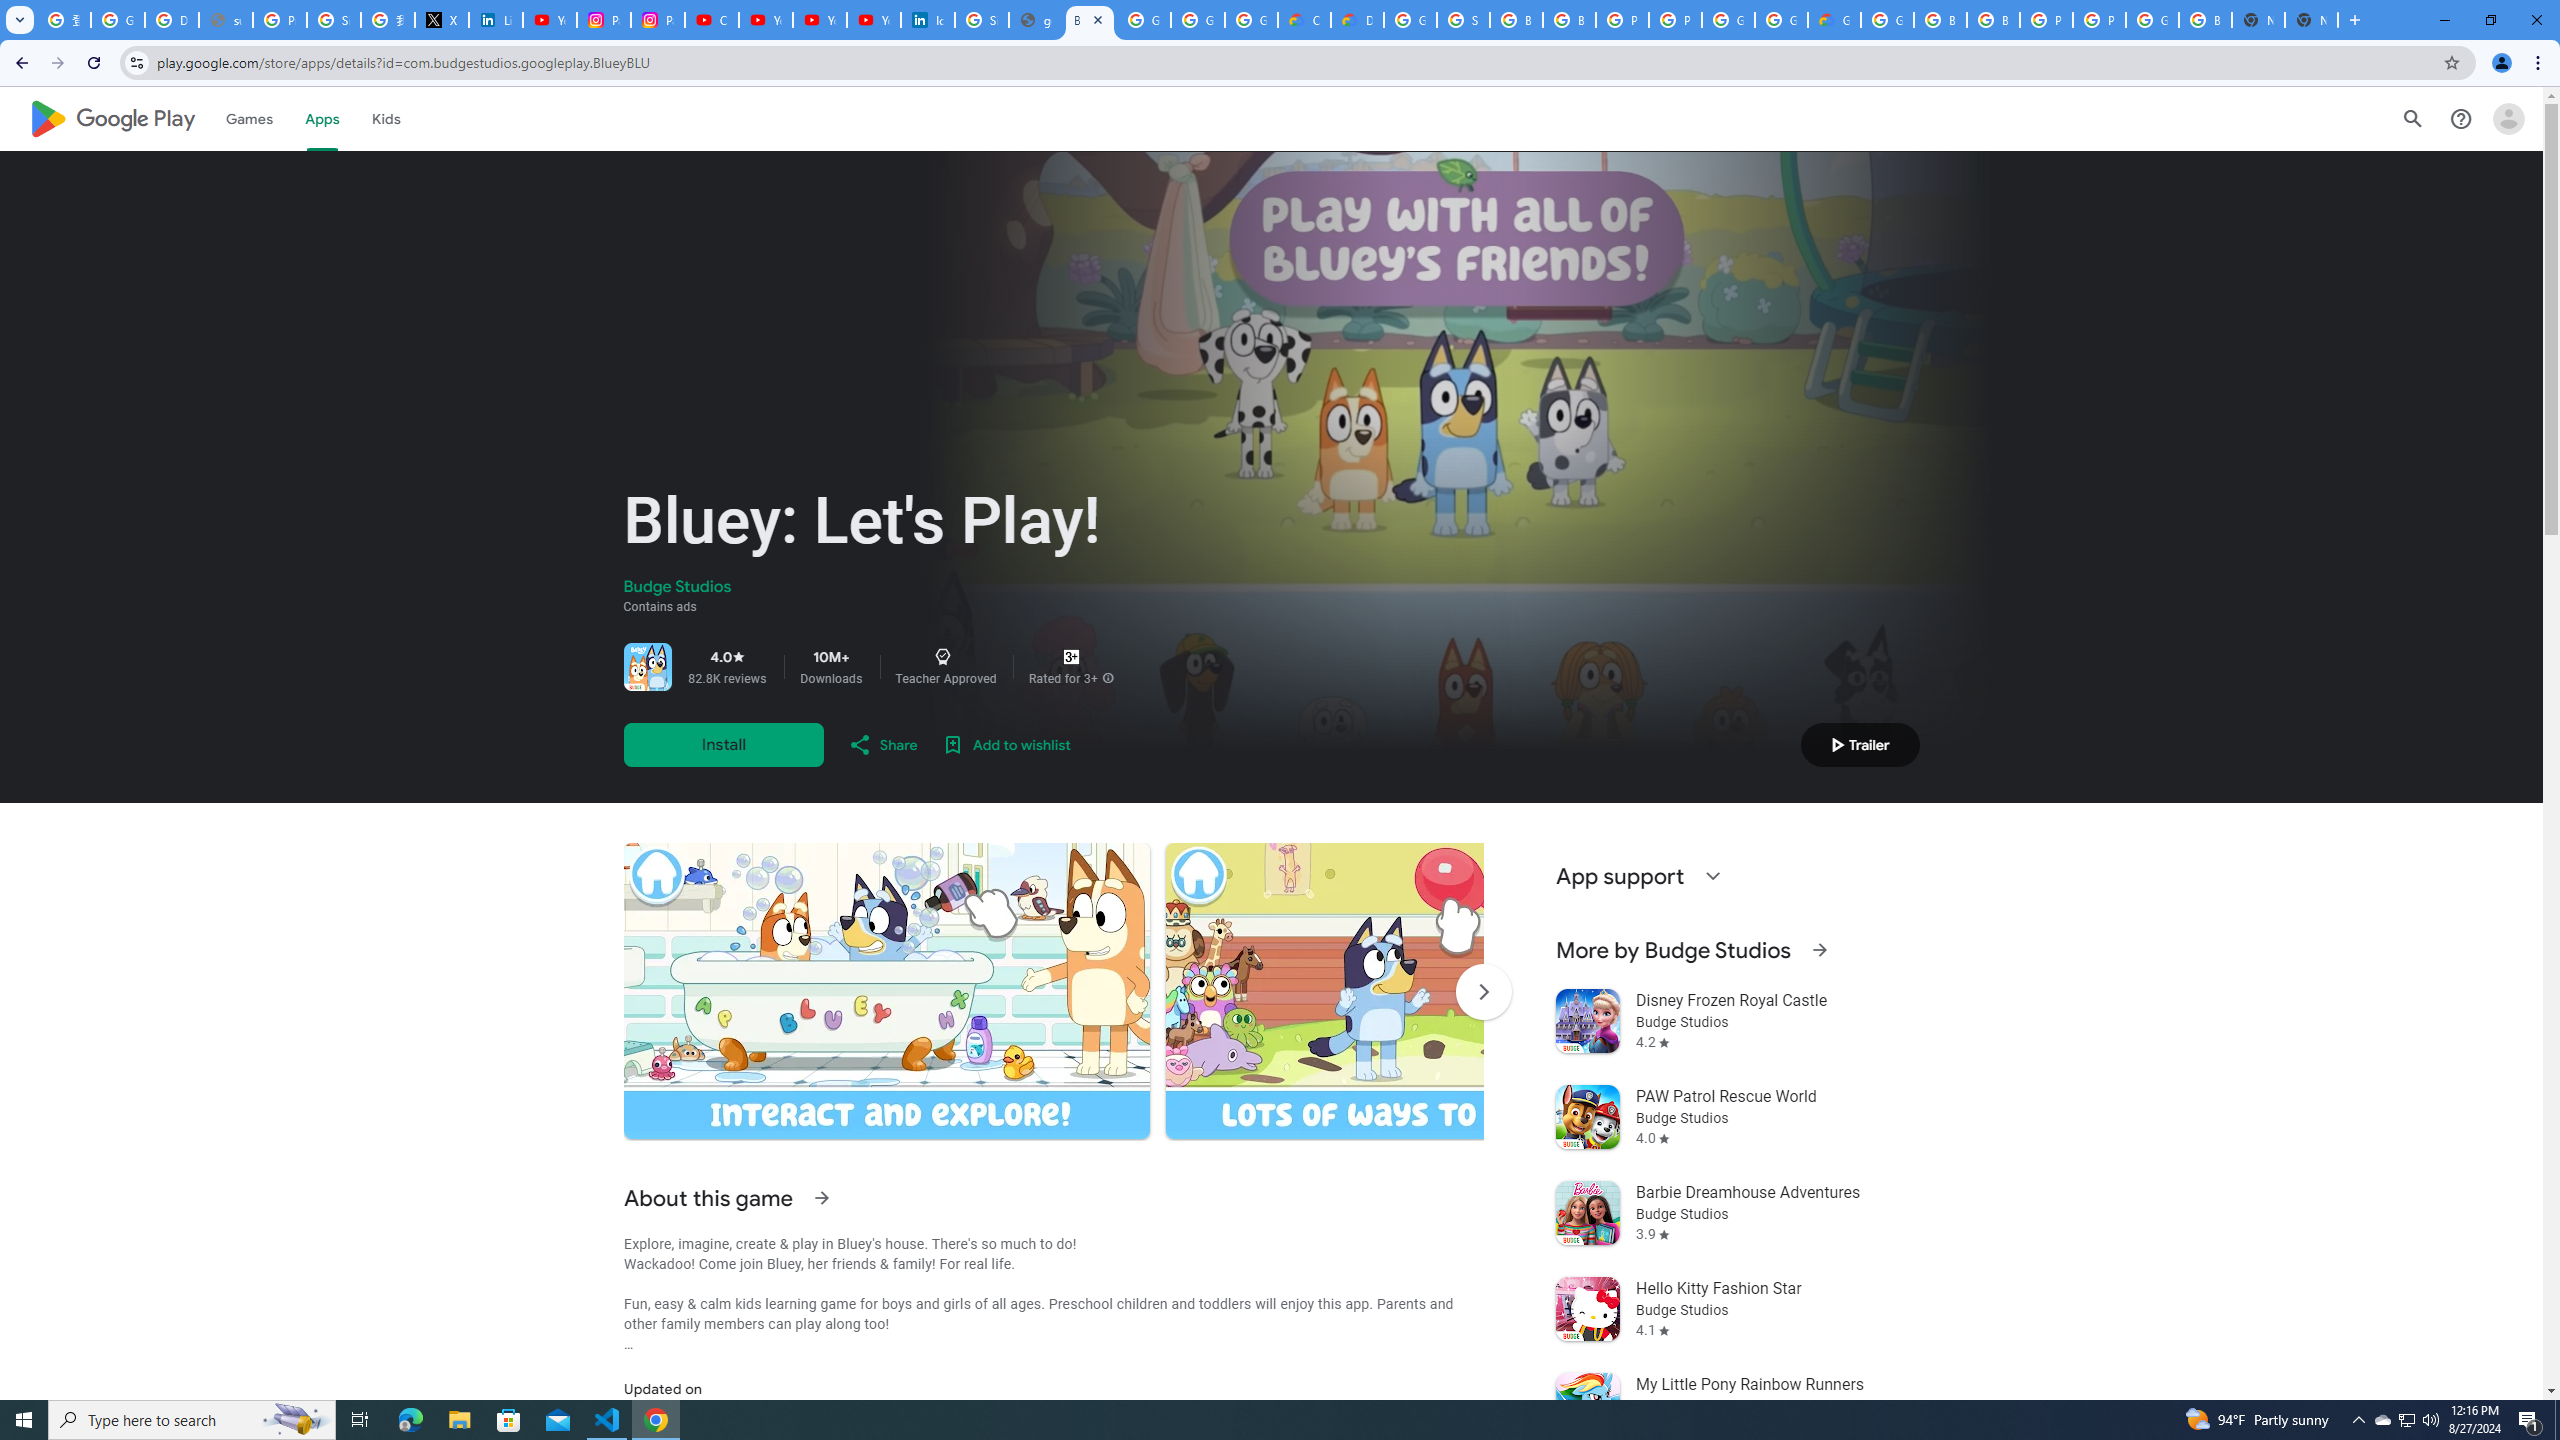 Image resolution: width=2560 pixels, height=1440 pixels. What do you see at coordinates (278, 20) in the screenshot?
I see `Privacy Help Center - Policies Help` at bounding box center [278, 20].